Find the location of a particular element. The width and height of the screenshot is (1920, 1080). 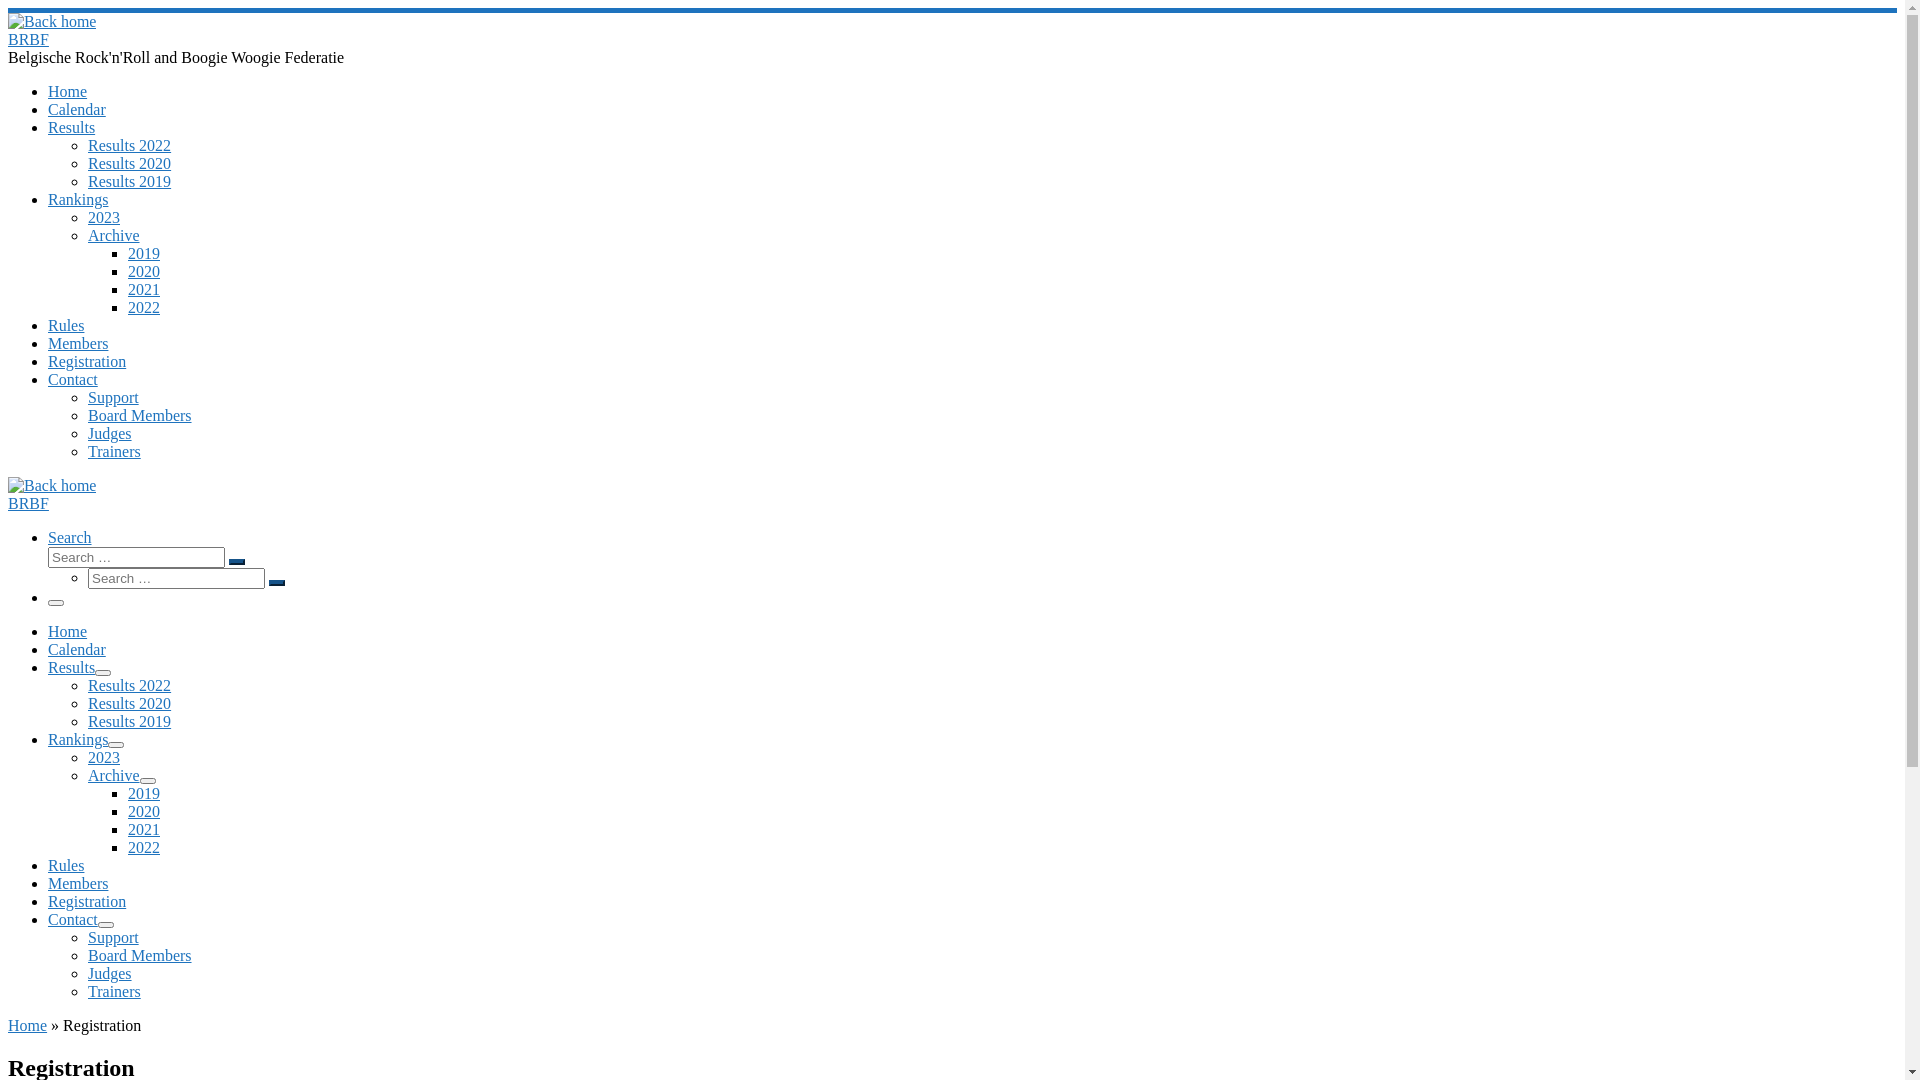

BRBF is located at coordinates (28, 40).